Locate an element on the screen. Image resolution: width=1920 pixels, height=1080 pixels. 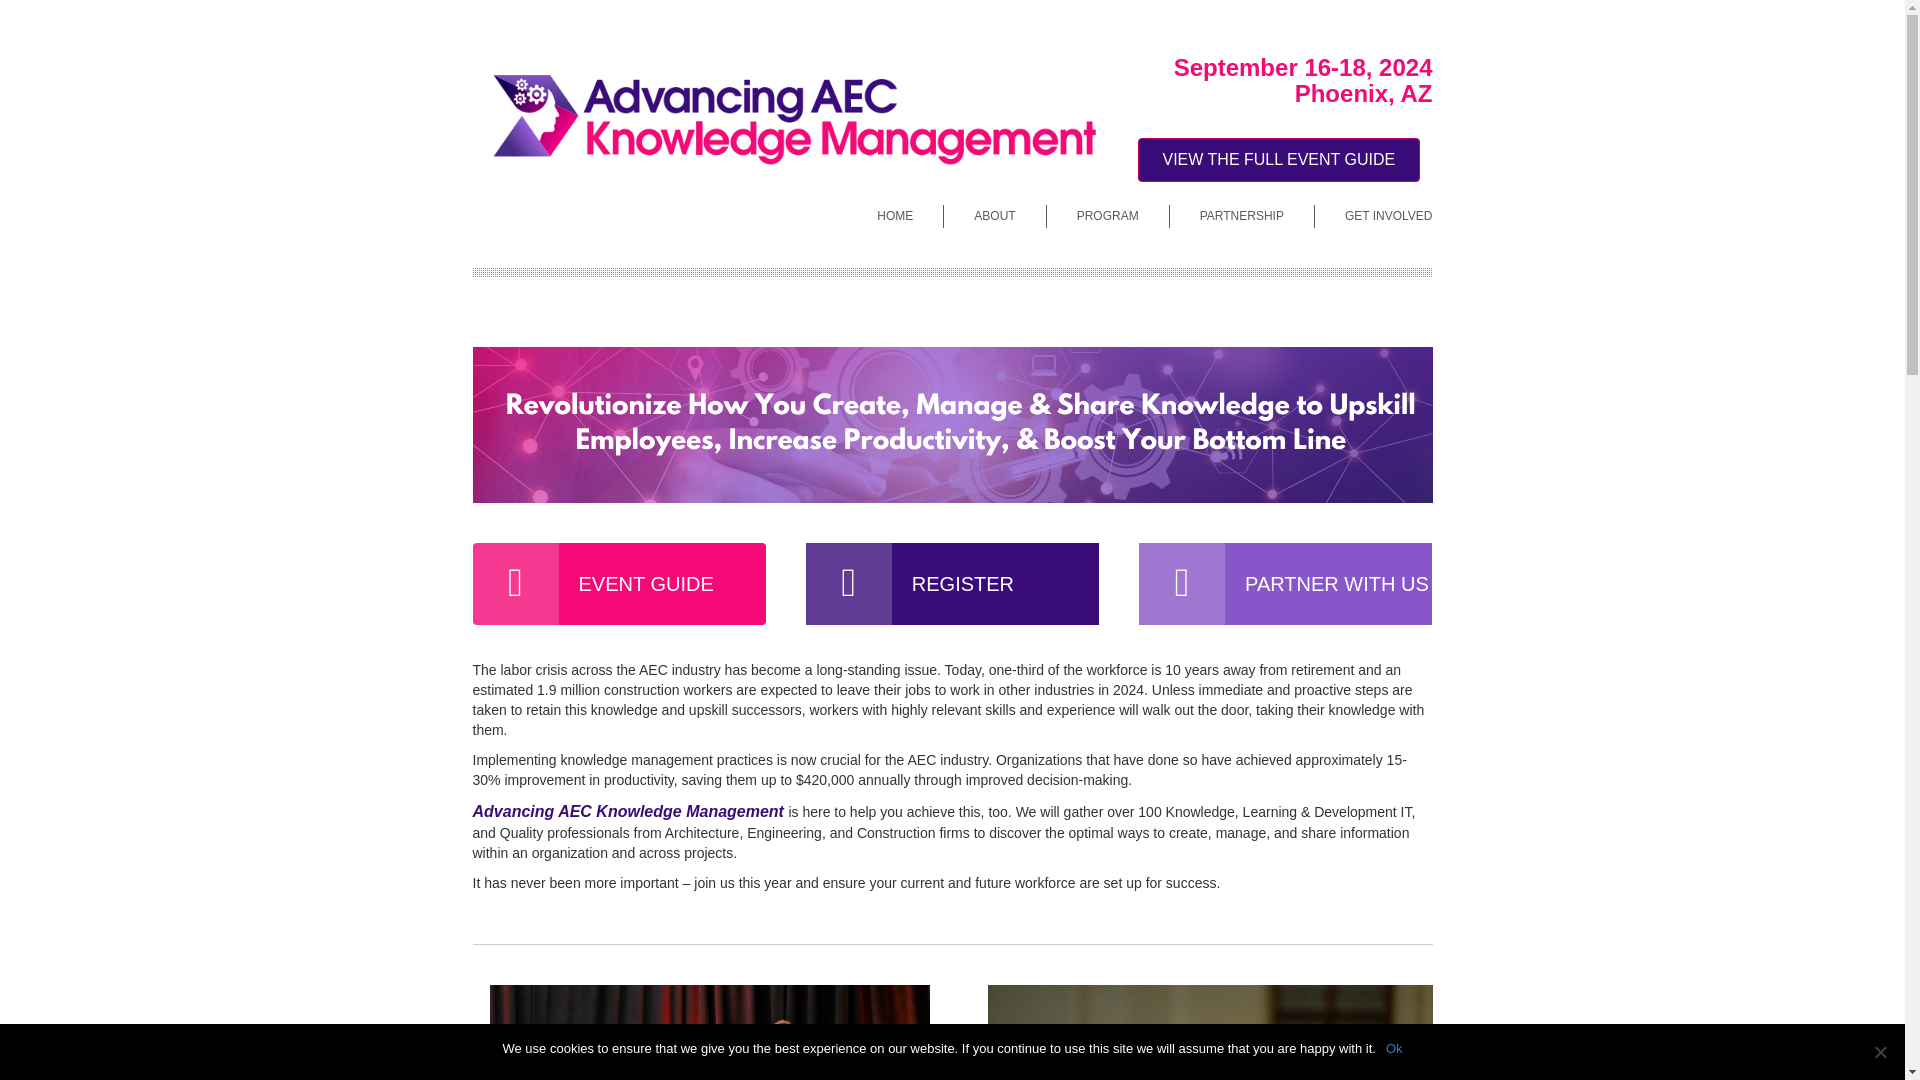
Search is located at coordinates (38, 16).